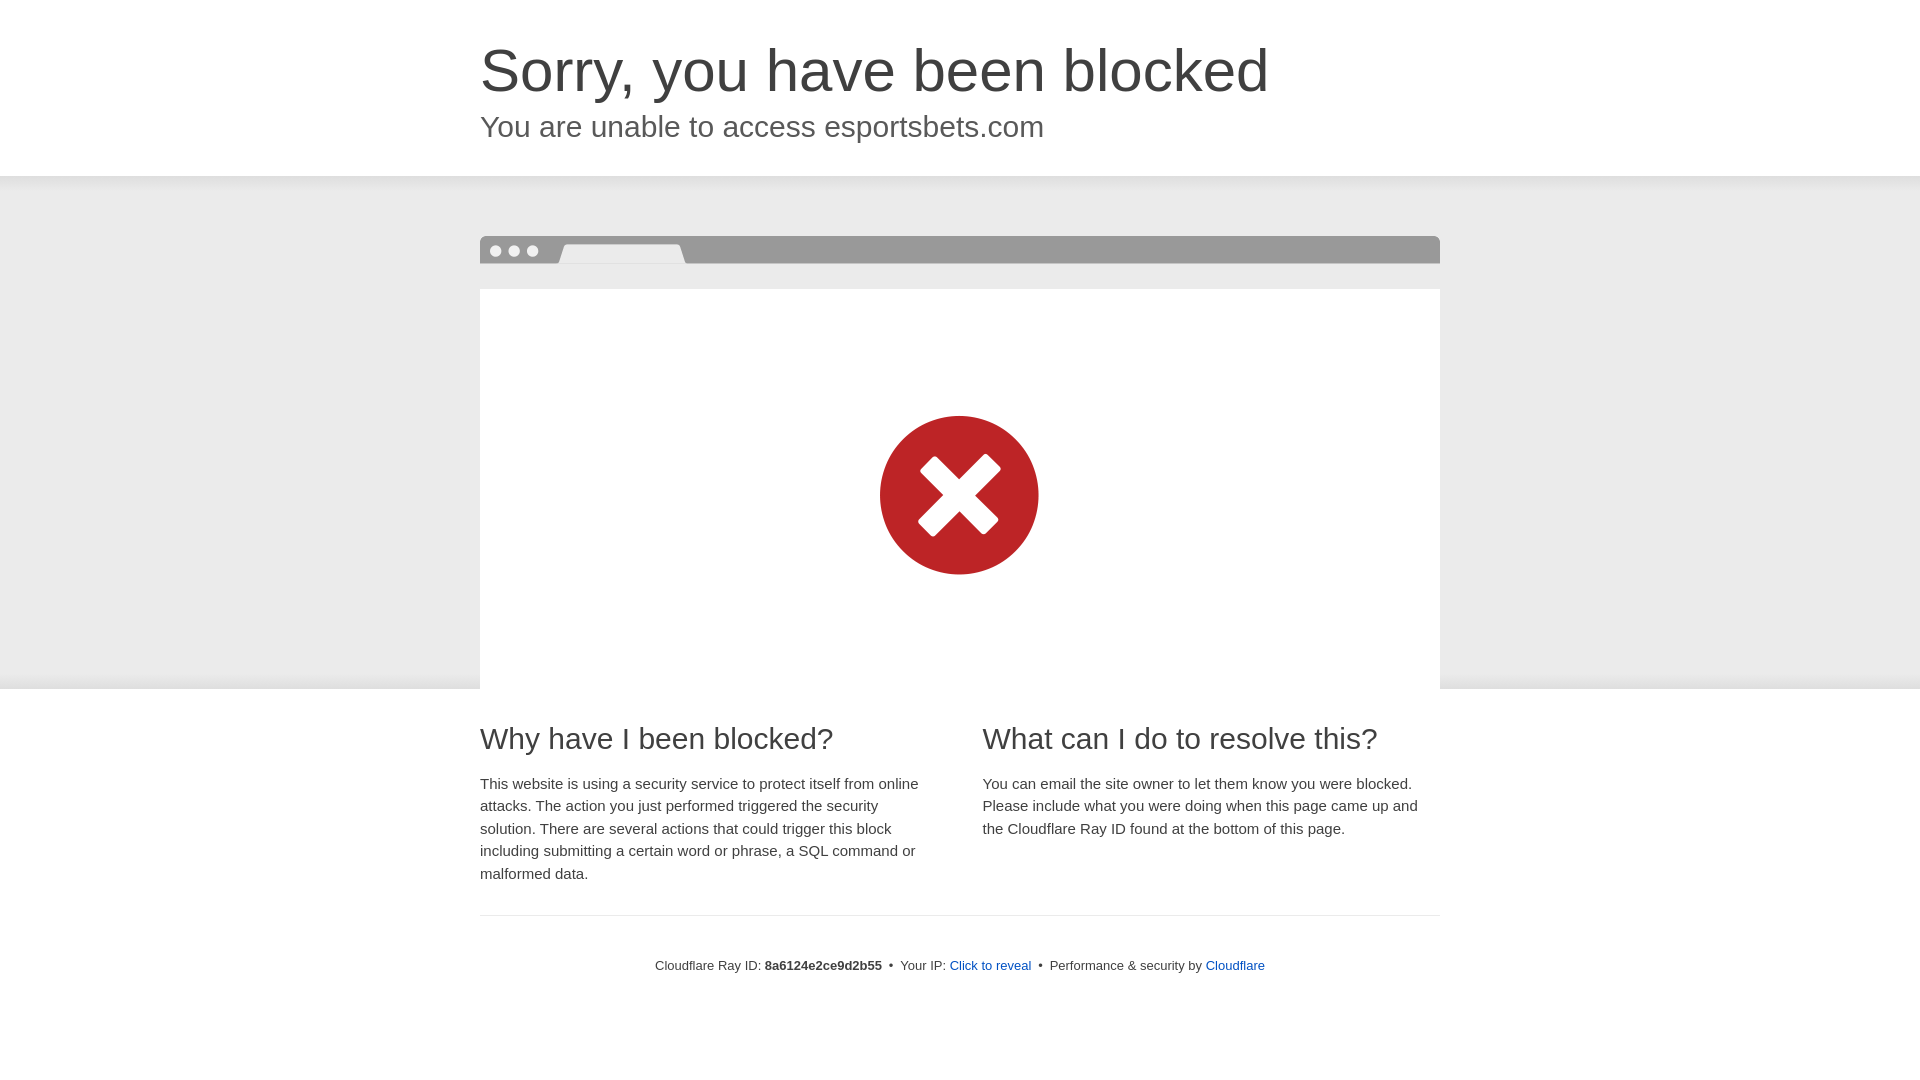  I want to click on Cloudflare, so click(1235, 965).